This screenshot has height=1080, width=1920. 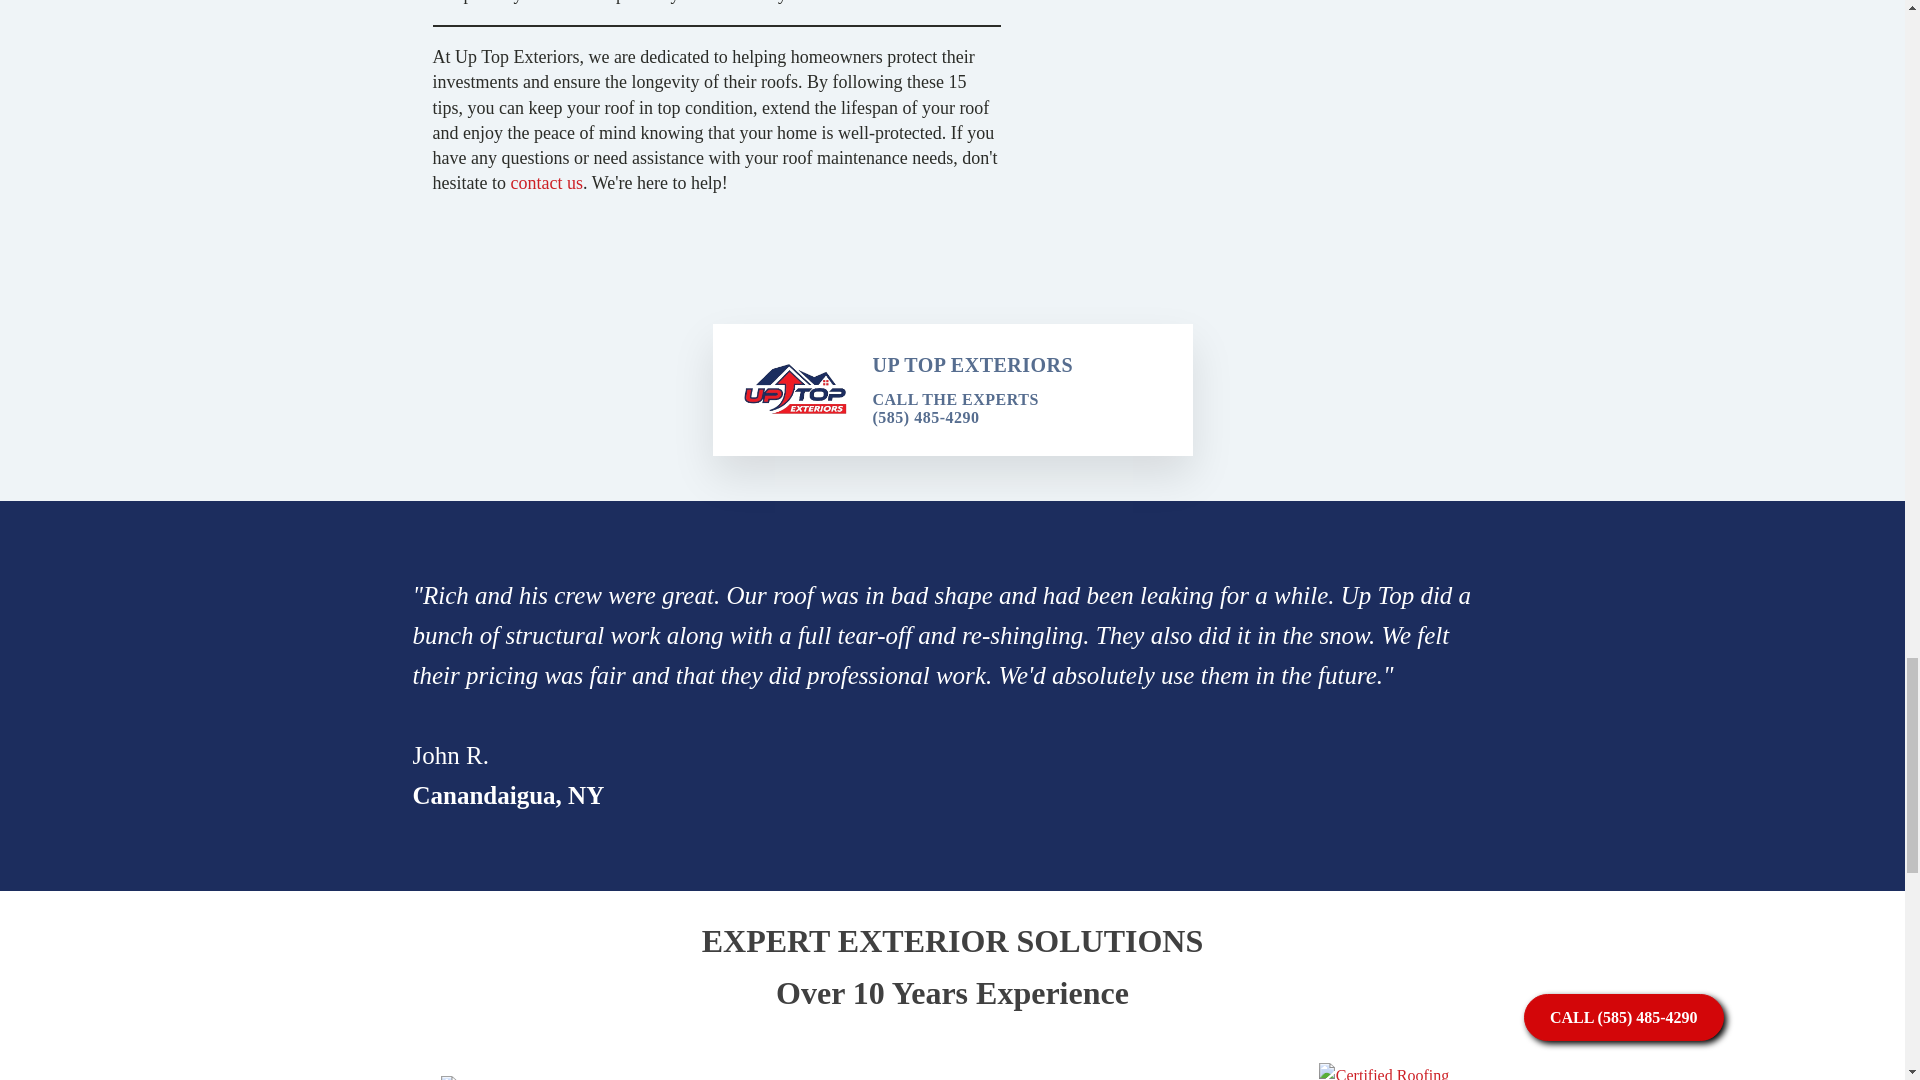 What do you see at coordinates (546, 182) in the screenshot?
I see `contact us` at bounding box center [546, 182].